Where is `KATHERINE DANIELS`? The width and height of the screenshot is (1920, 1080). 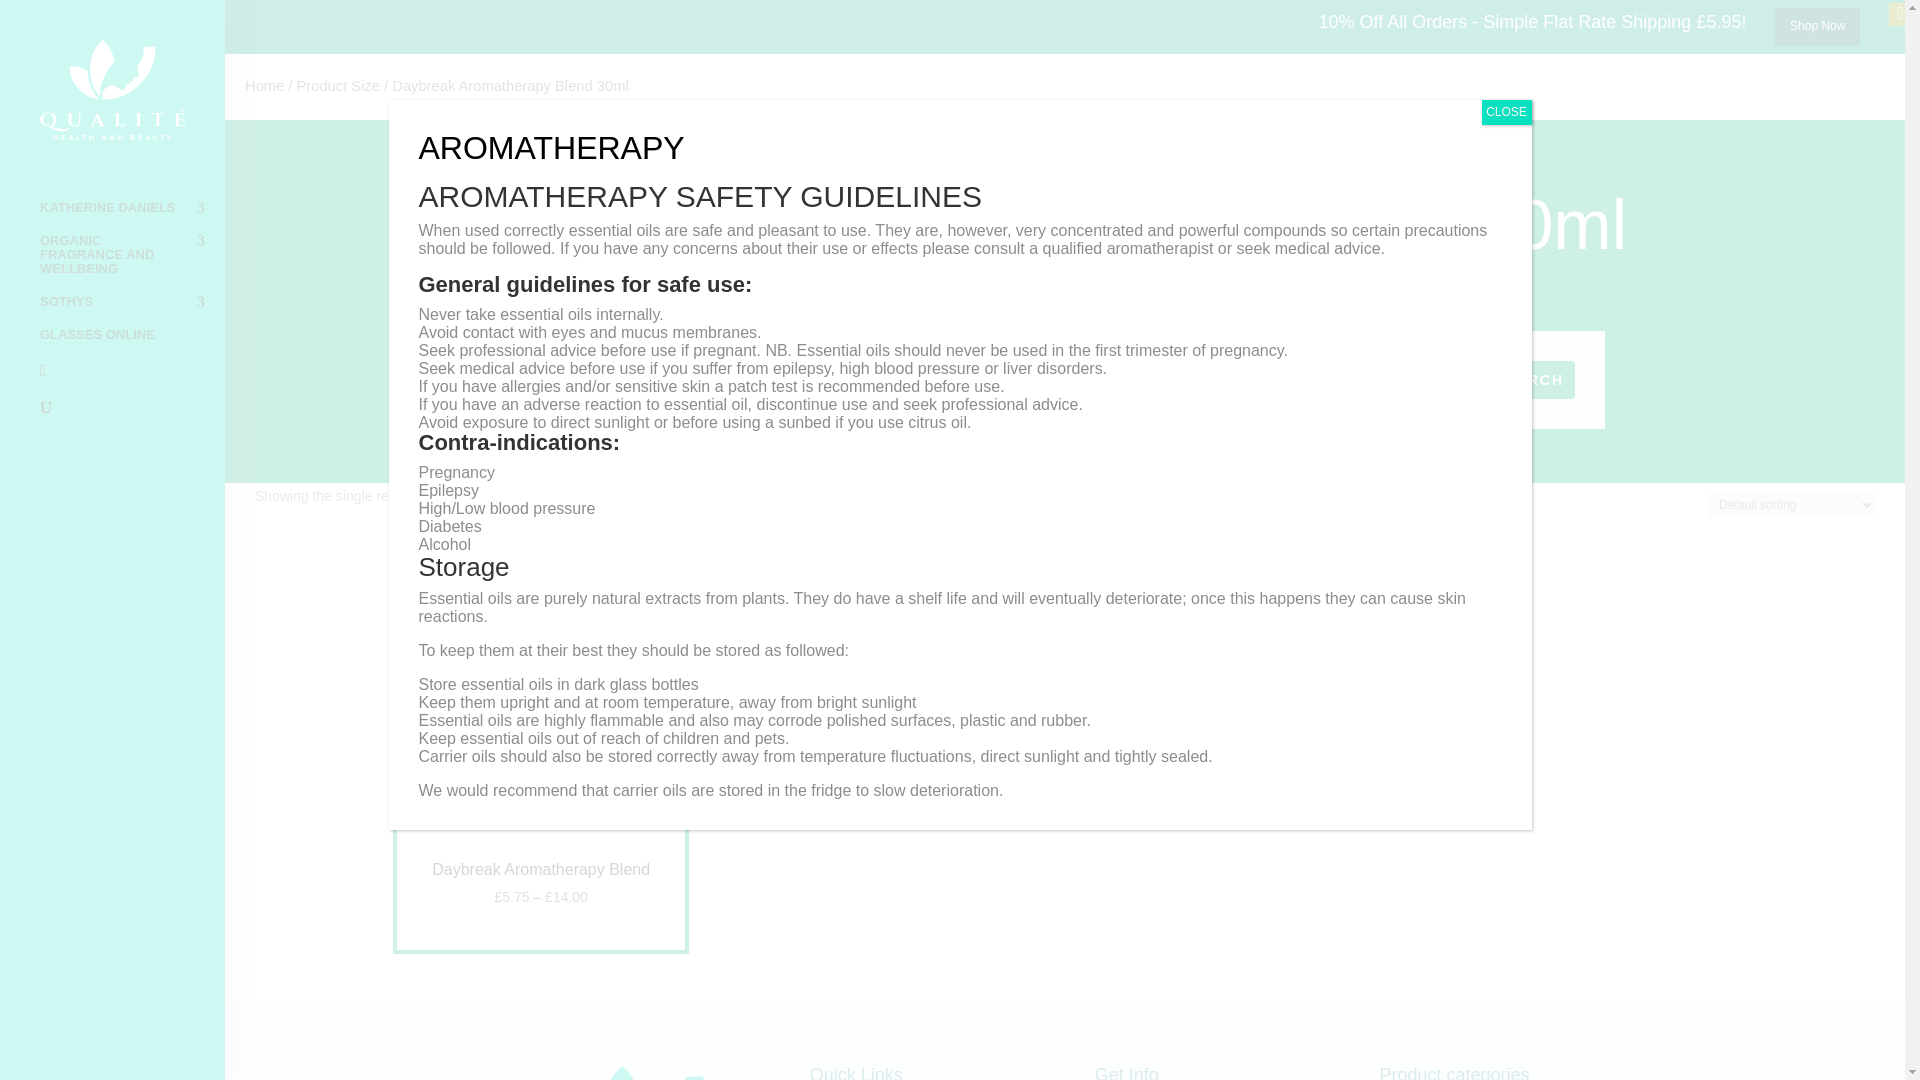 KATHERINE DANIELS is located at coordinates (132, 217).